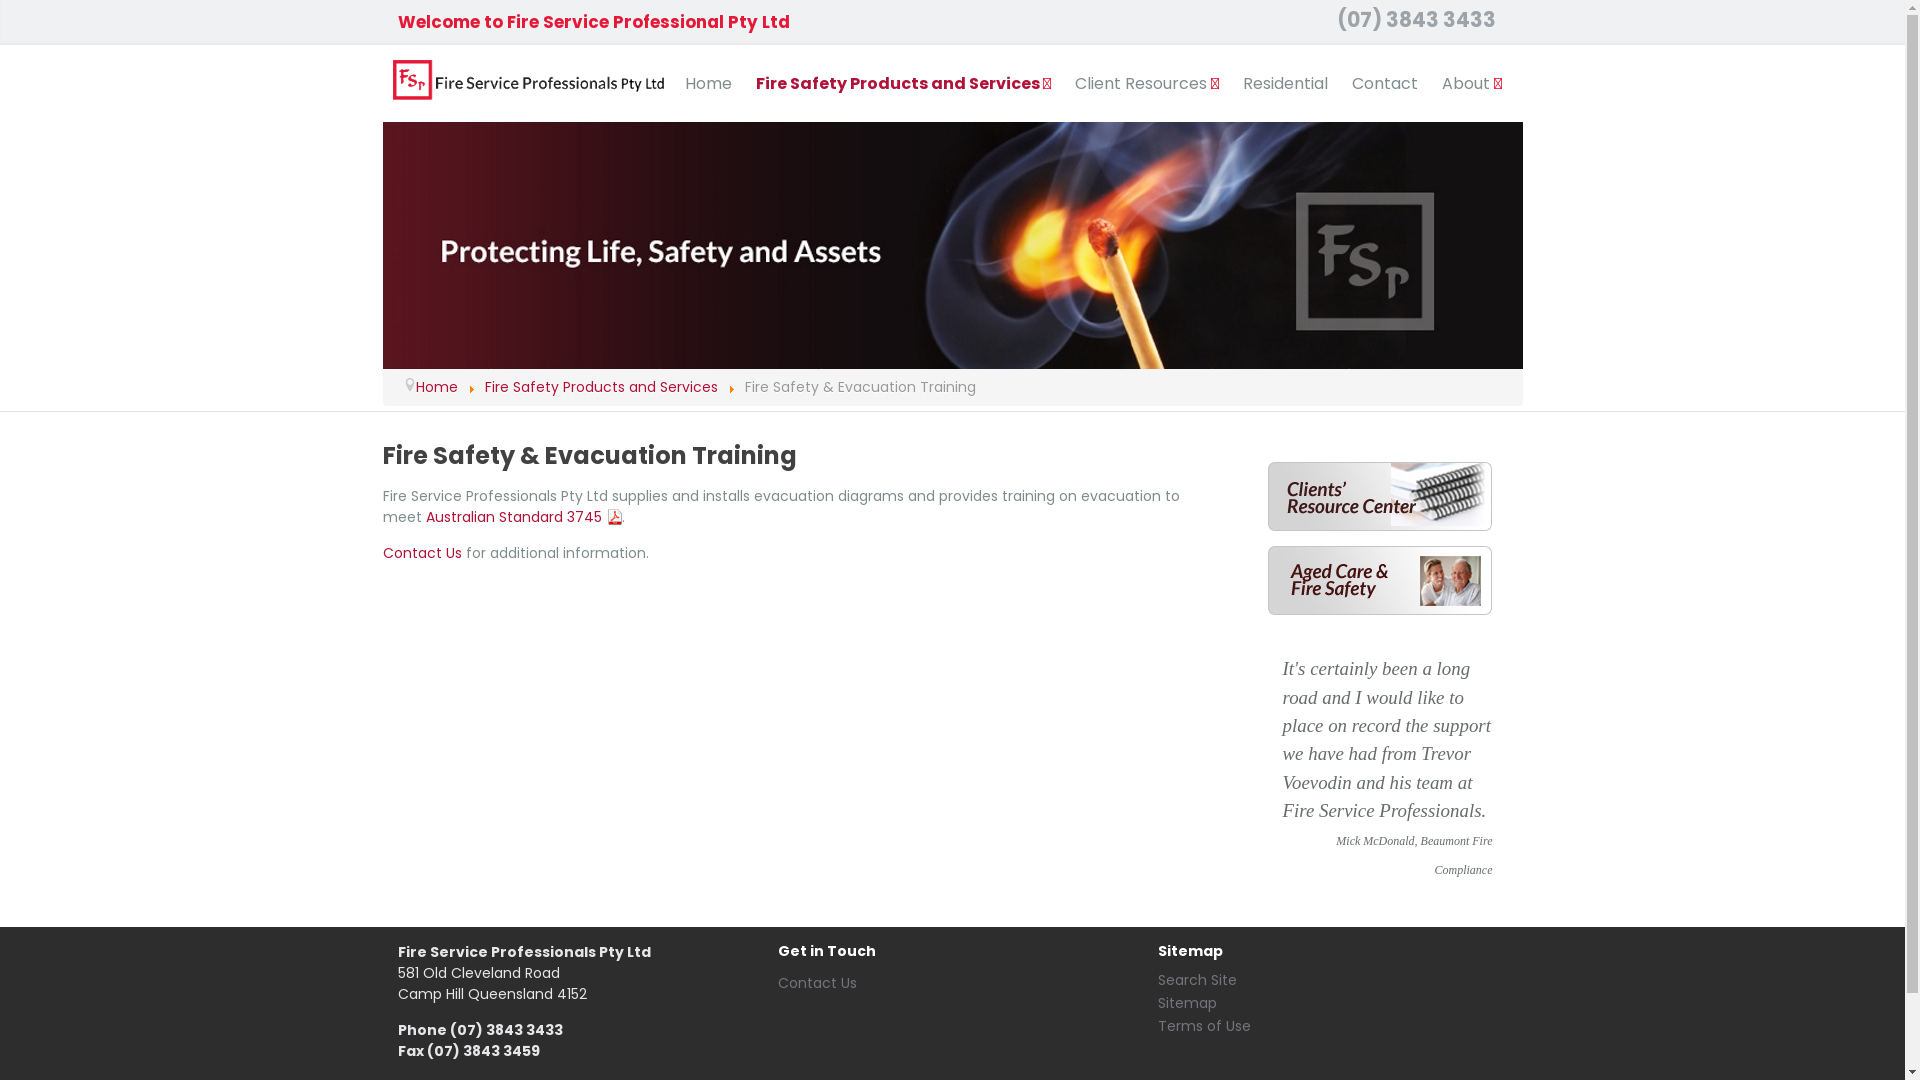 This screenshot has height=1080, width=1920. Describe the element at coordinates (1146, 84) in the screenshot. I see `Client Resources` at that location.